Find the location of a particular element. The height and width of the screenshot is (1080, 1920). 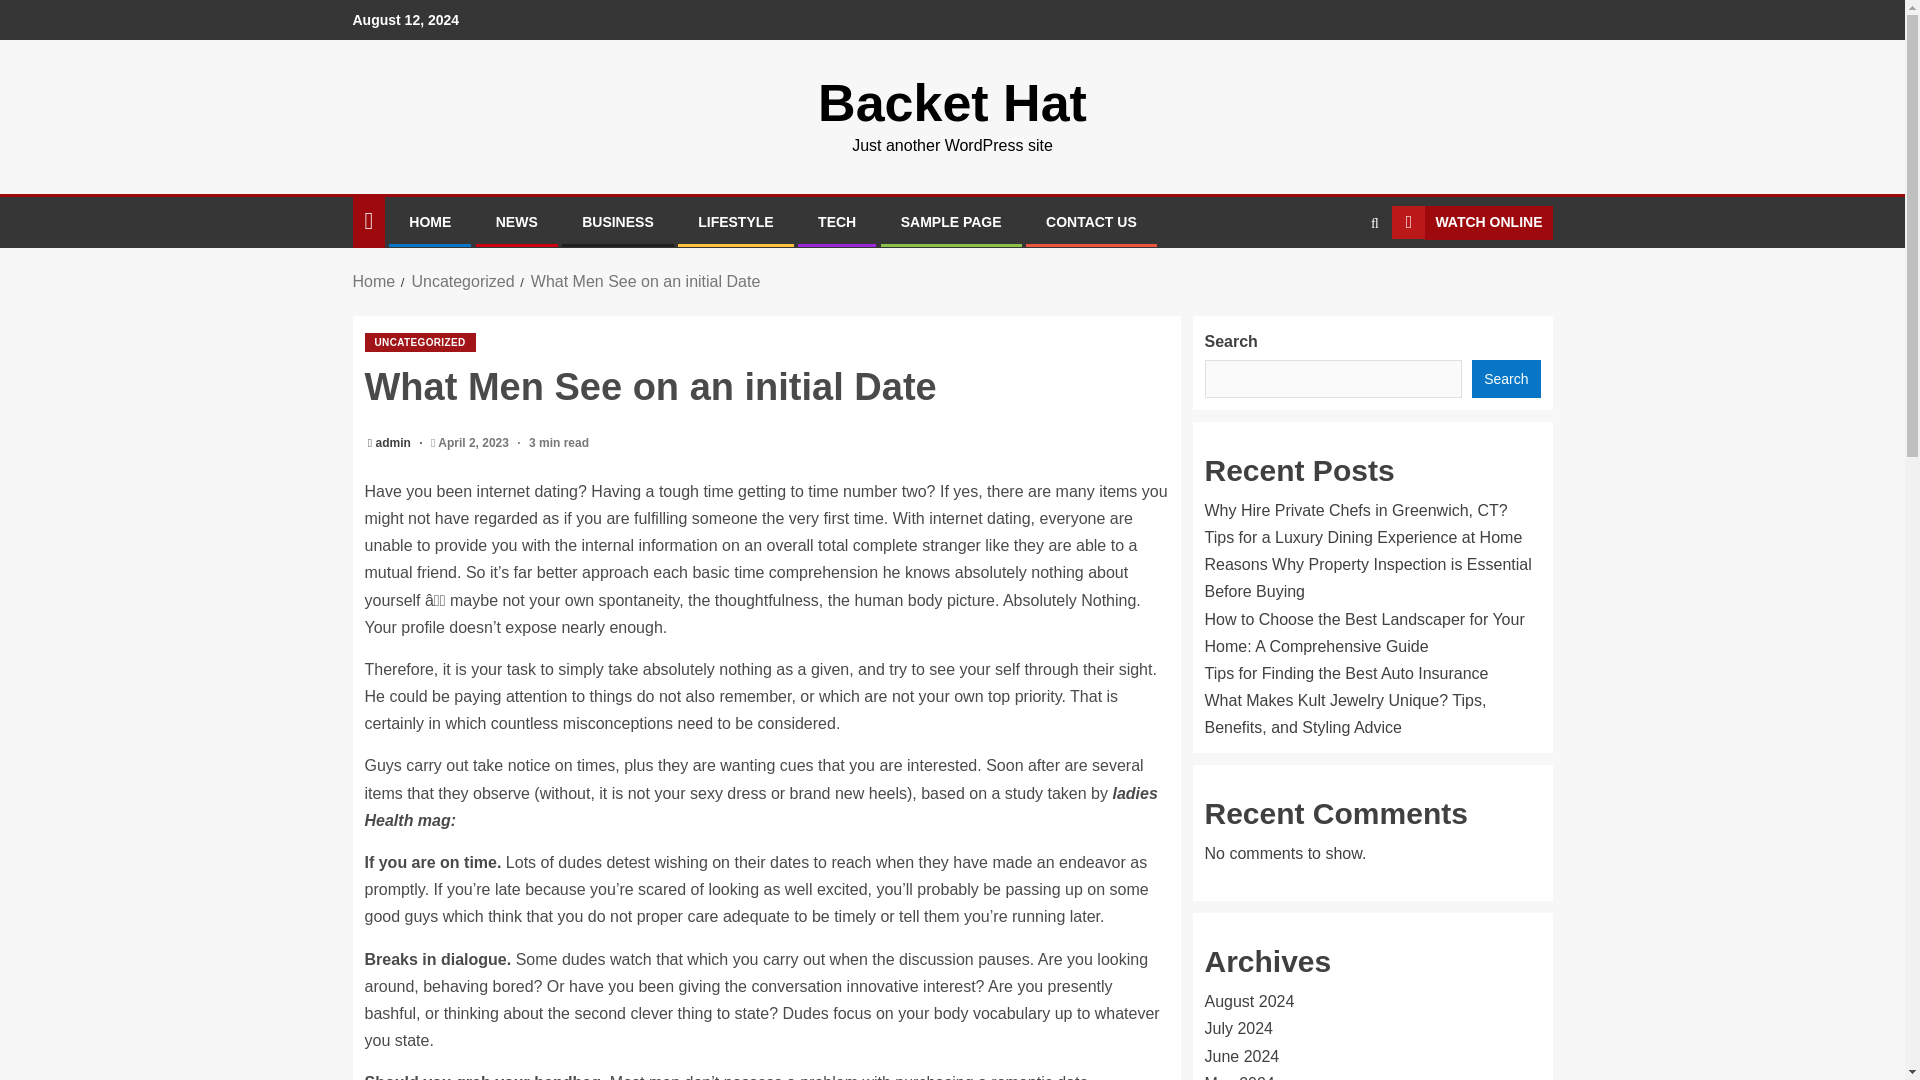

admin is located at coordinates (395, 443).